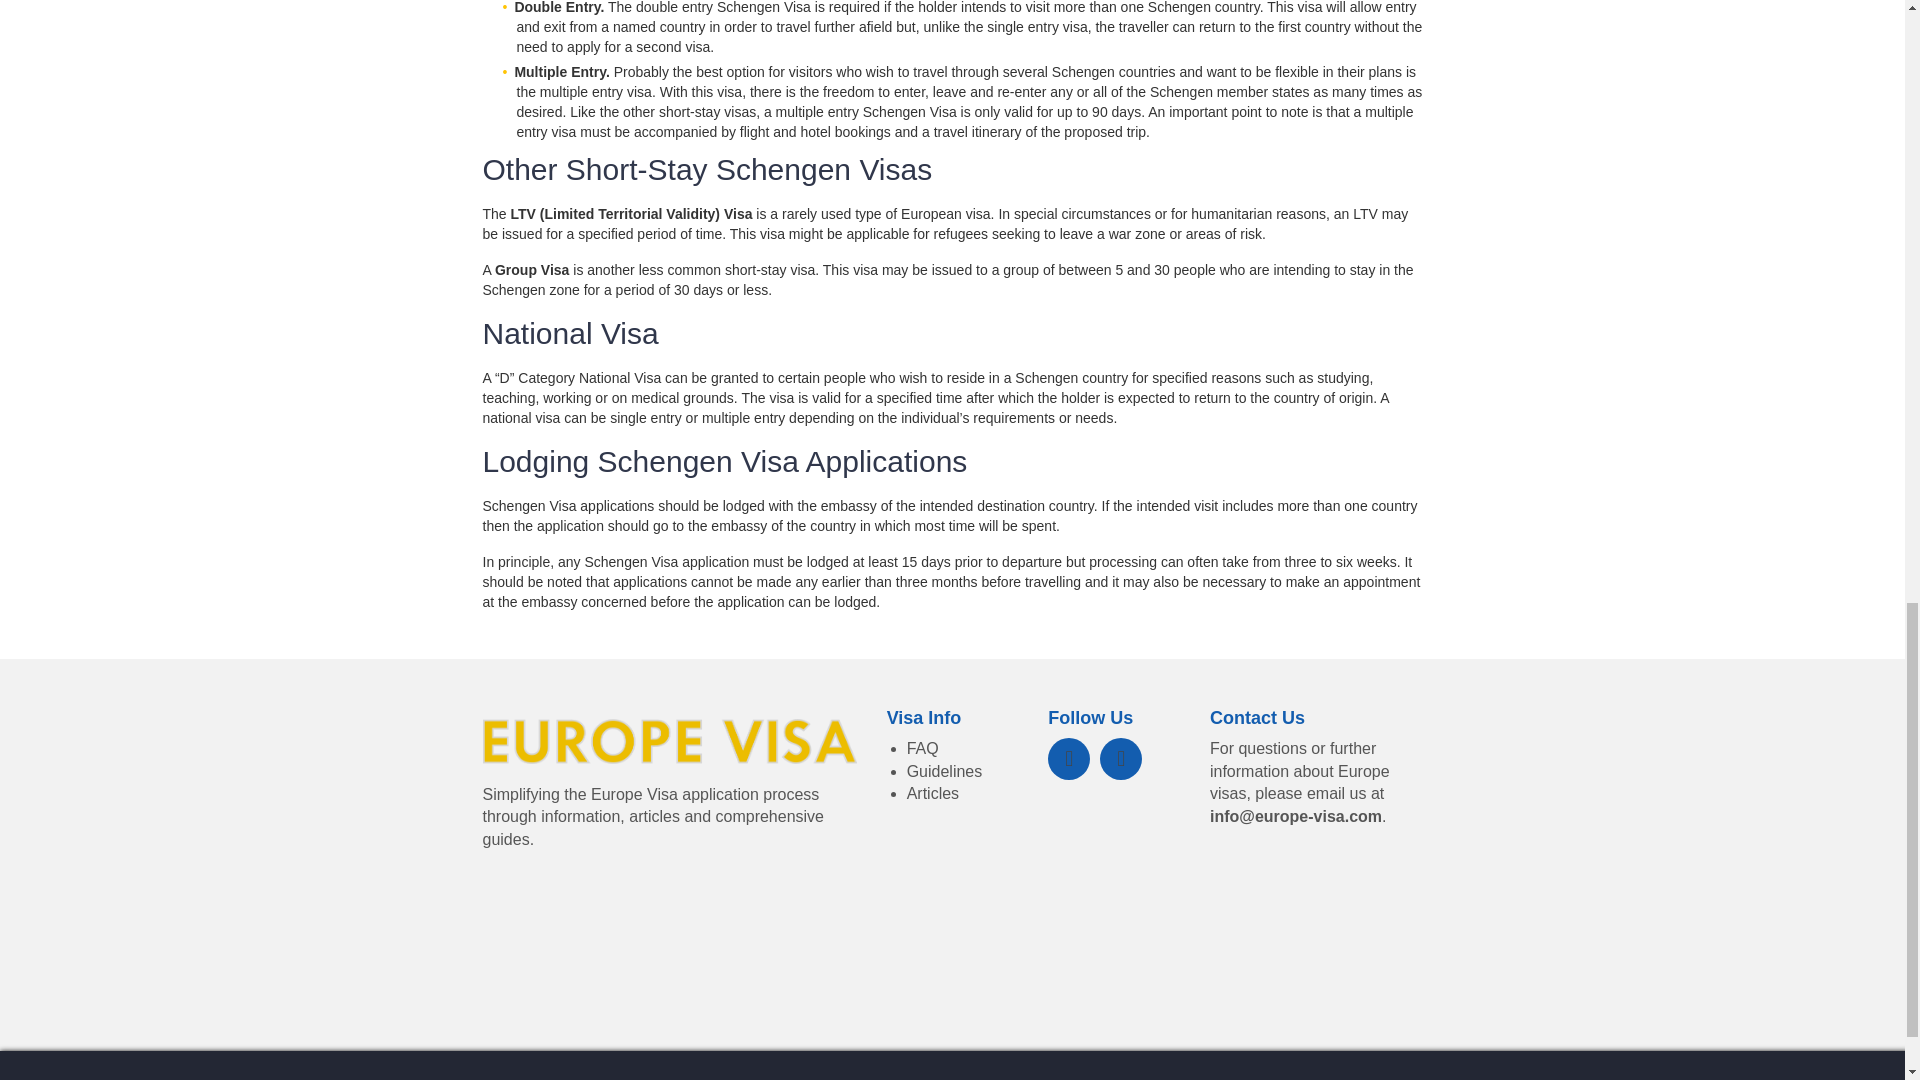 This screenshot has width=1920, height=1080. What do you see at coordinates (932, 794) in the screenshot?
I see `Articles` at bounding box center [932, 794].